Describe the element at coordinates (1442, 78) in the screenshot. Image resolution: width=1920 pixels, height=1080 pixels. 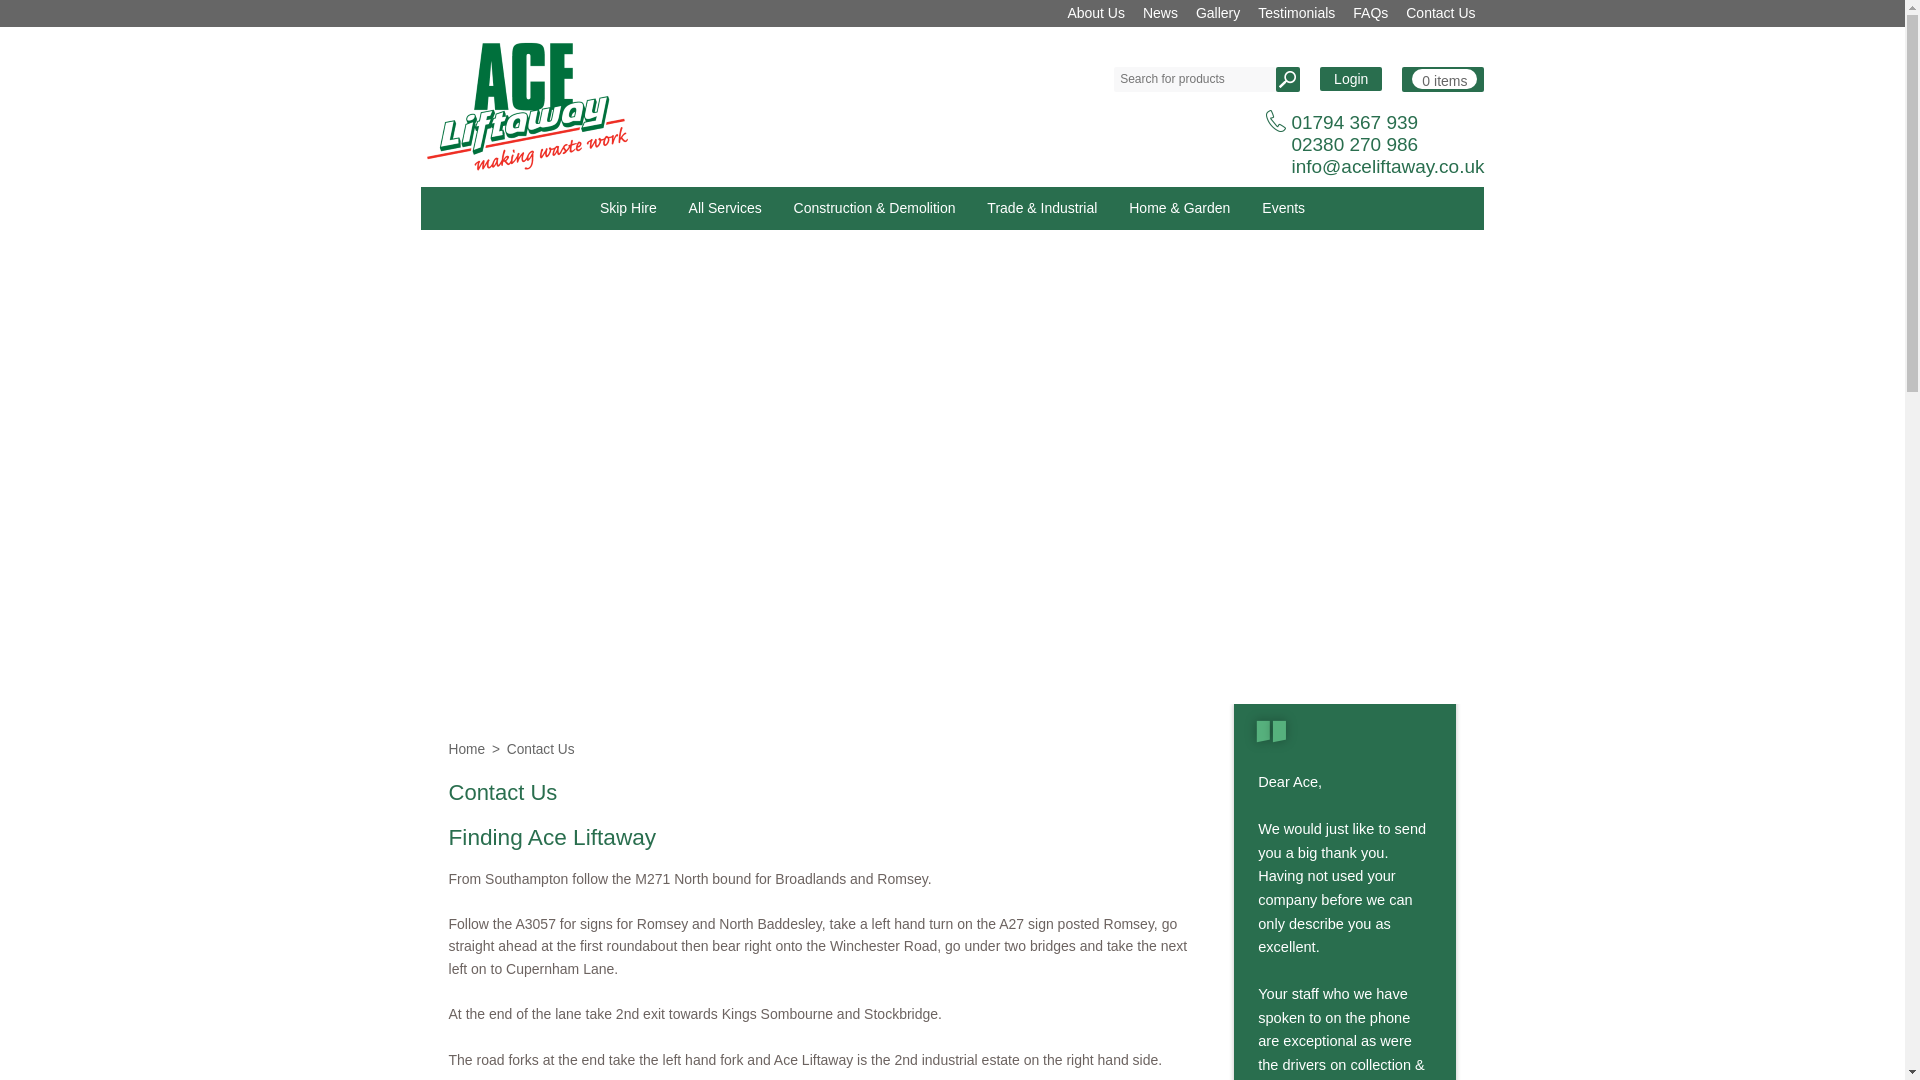
I see `View your shopping cart` at that location.